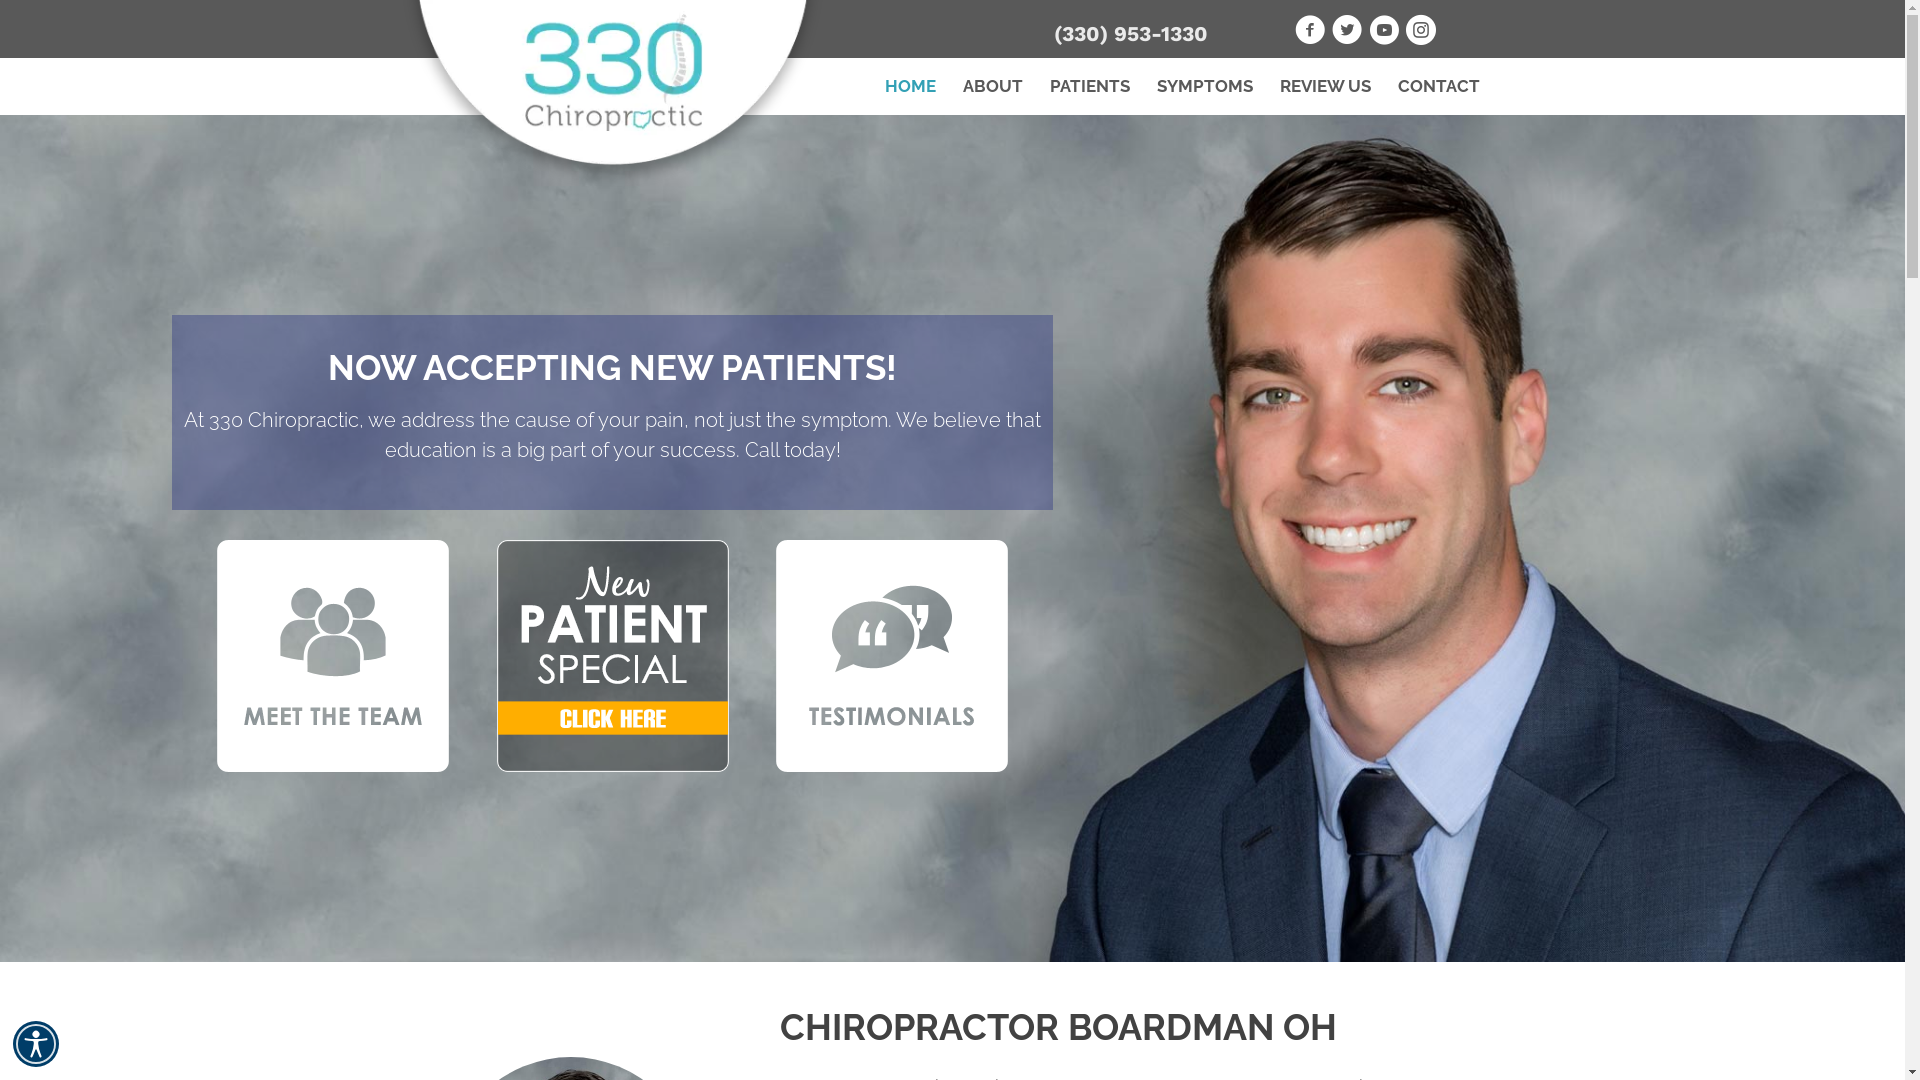 The image size is (1920, 1080). Describe the element at coordinates (612, 94) in the screenshot. I see `Chiropractic Boardman OH 330 Chiropractic` at that location.